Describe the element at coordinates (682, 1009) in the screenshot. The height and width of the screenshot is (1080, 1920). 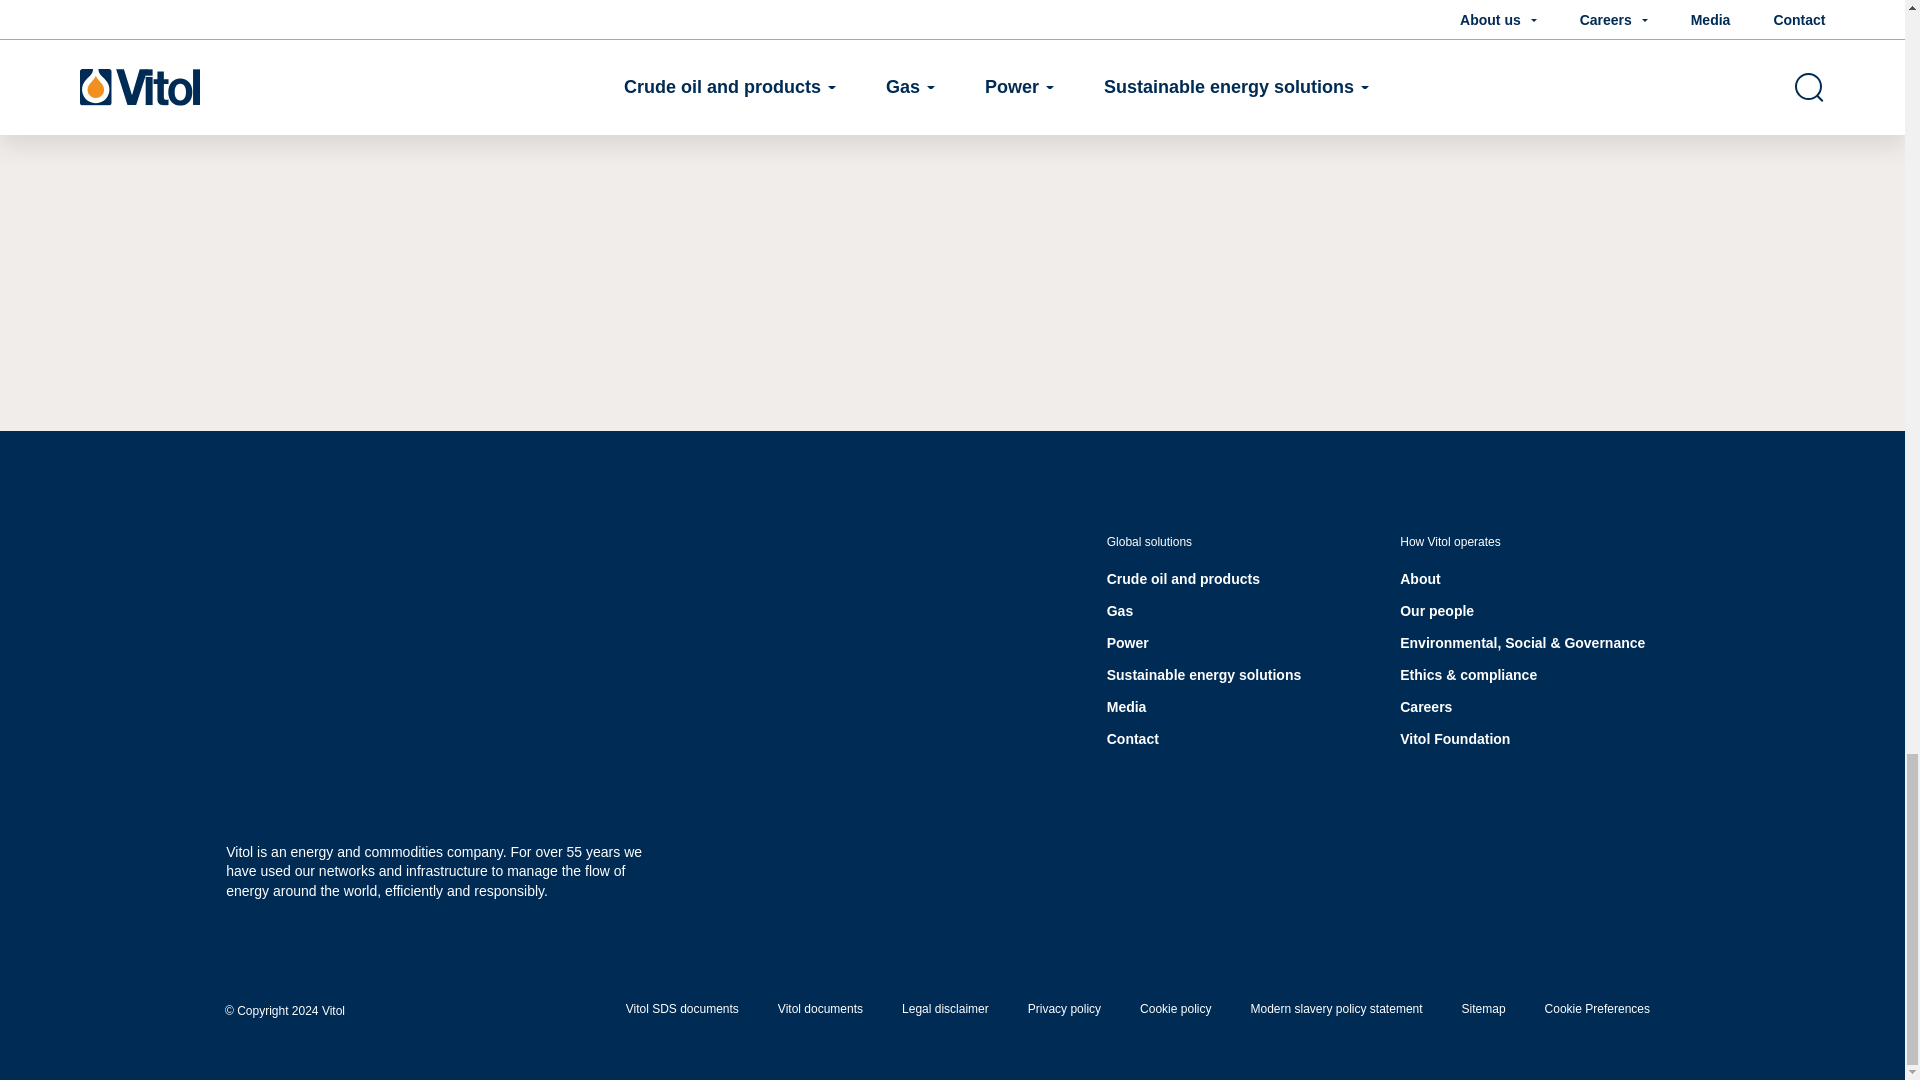
I see `Vitol SDS documents` at that location.